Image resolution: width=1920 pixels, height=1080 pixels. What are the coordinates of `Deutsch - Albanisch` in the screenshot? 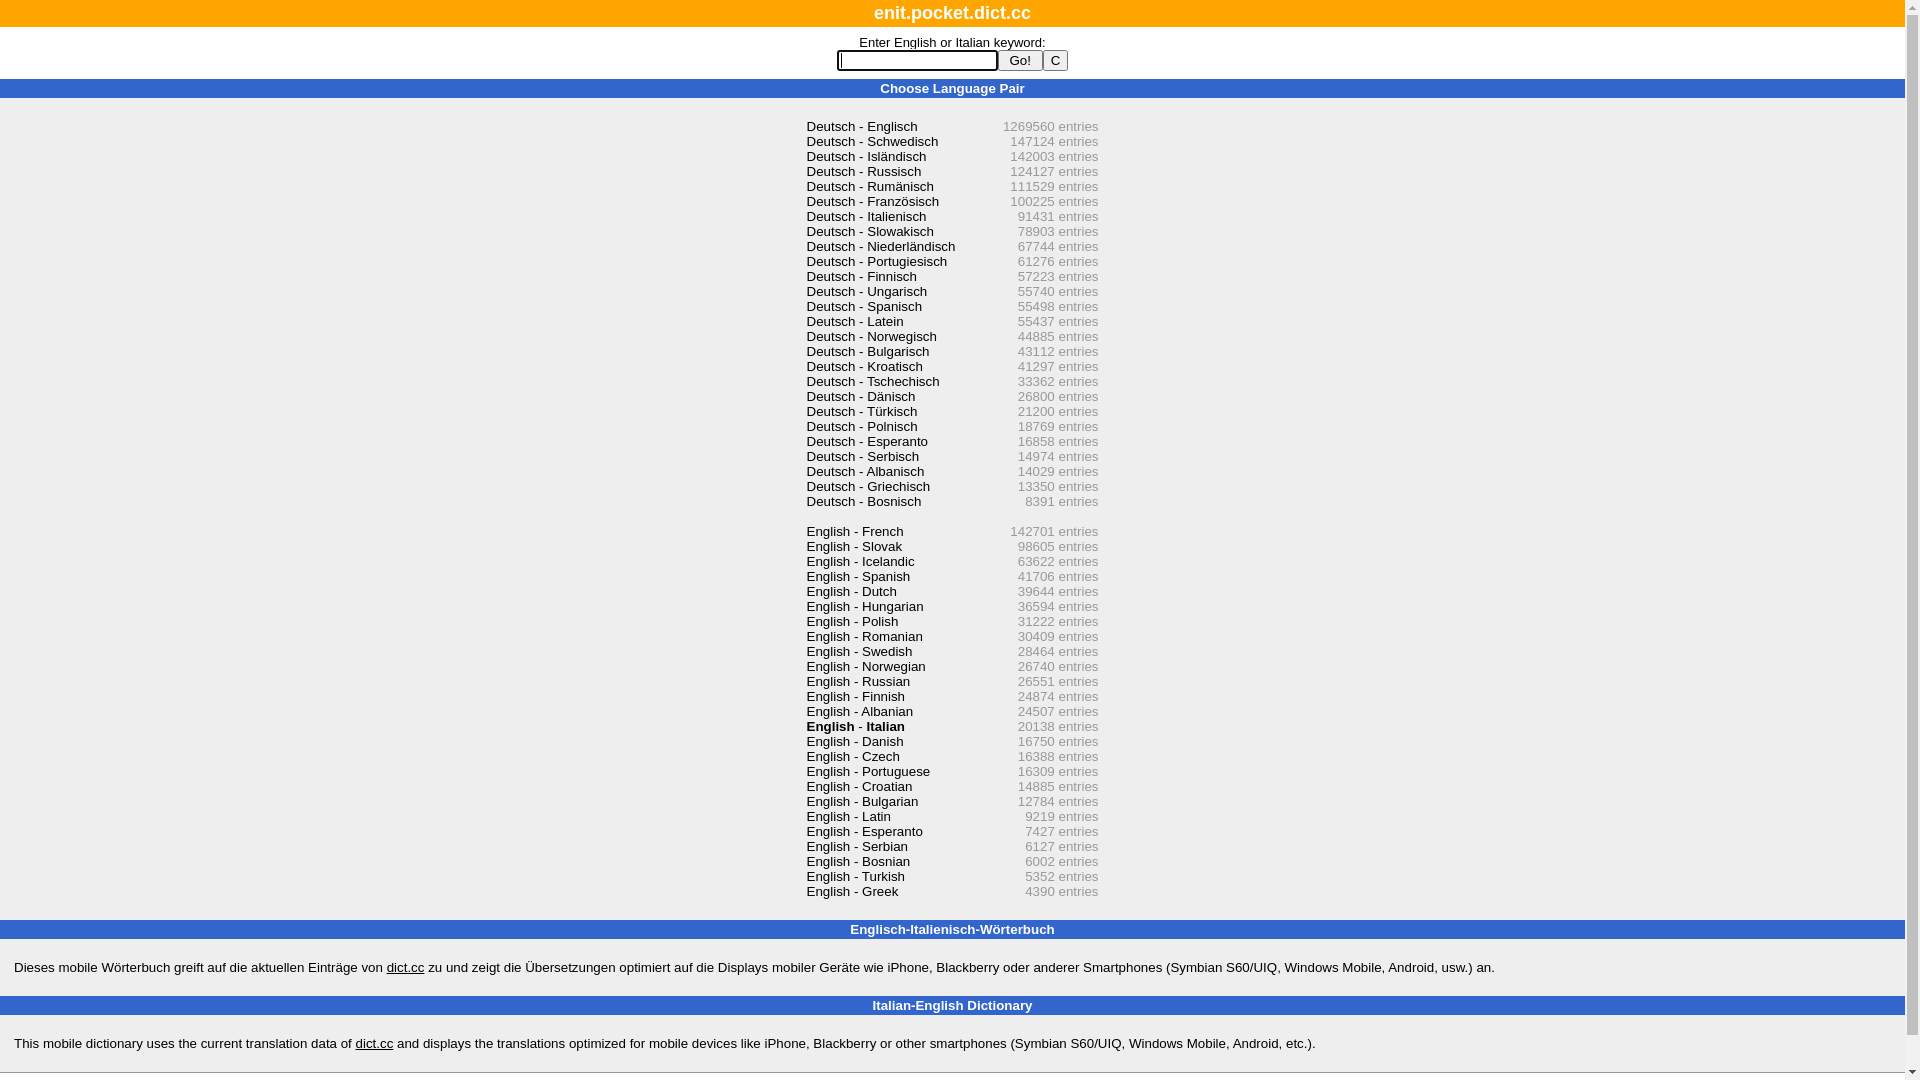 It's located at (865, 472).